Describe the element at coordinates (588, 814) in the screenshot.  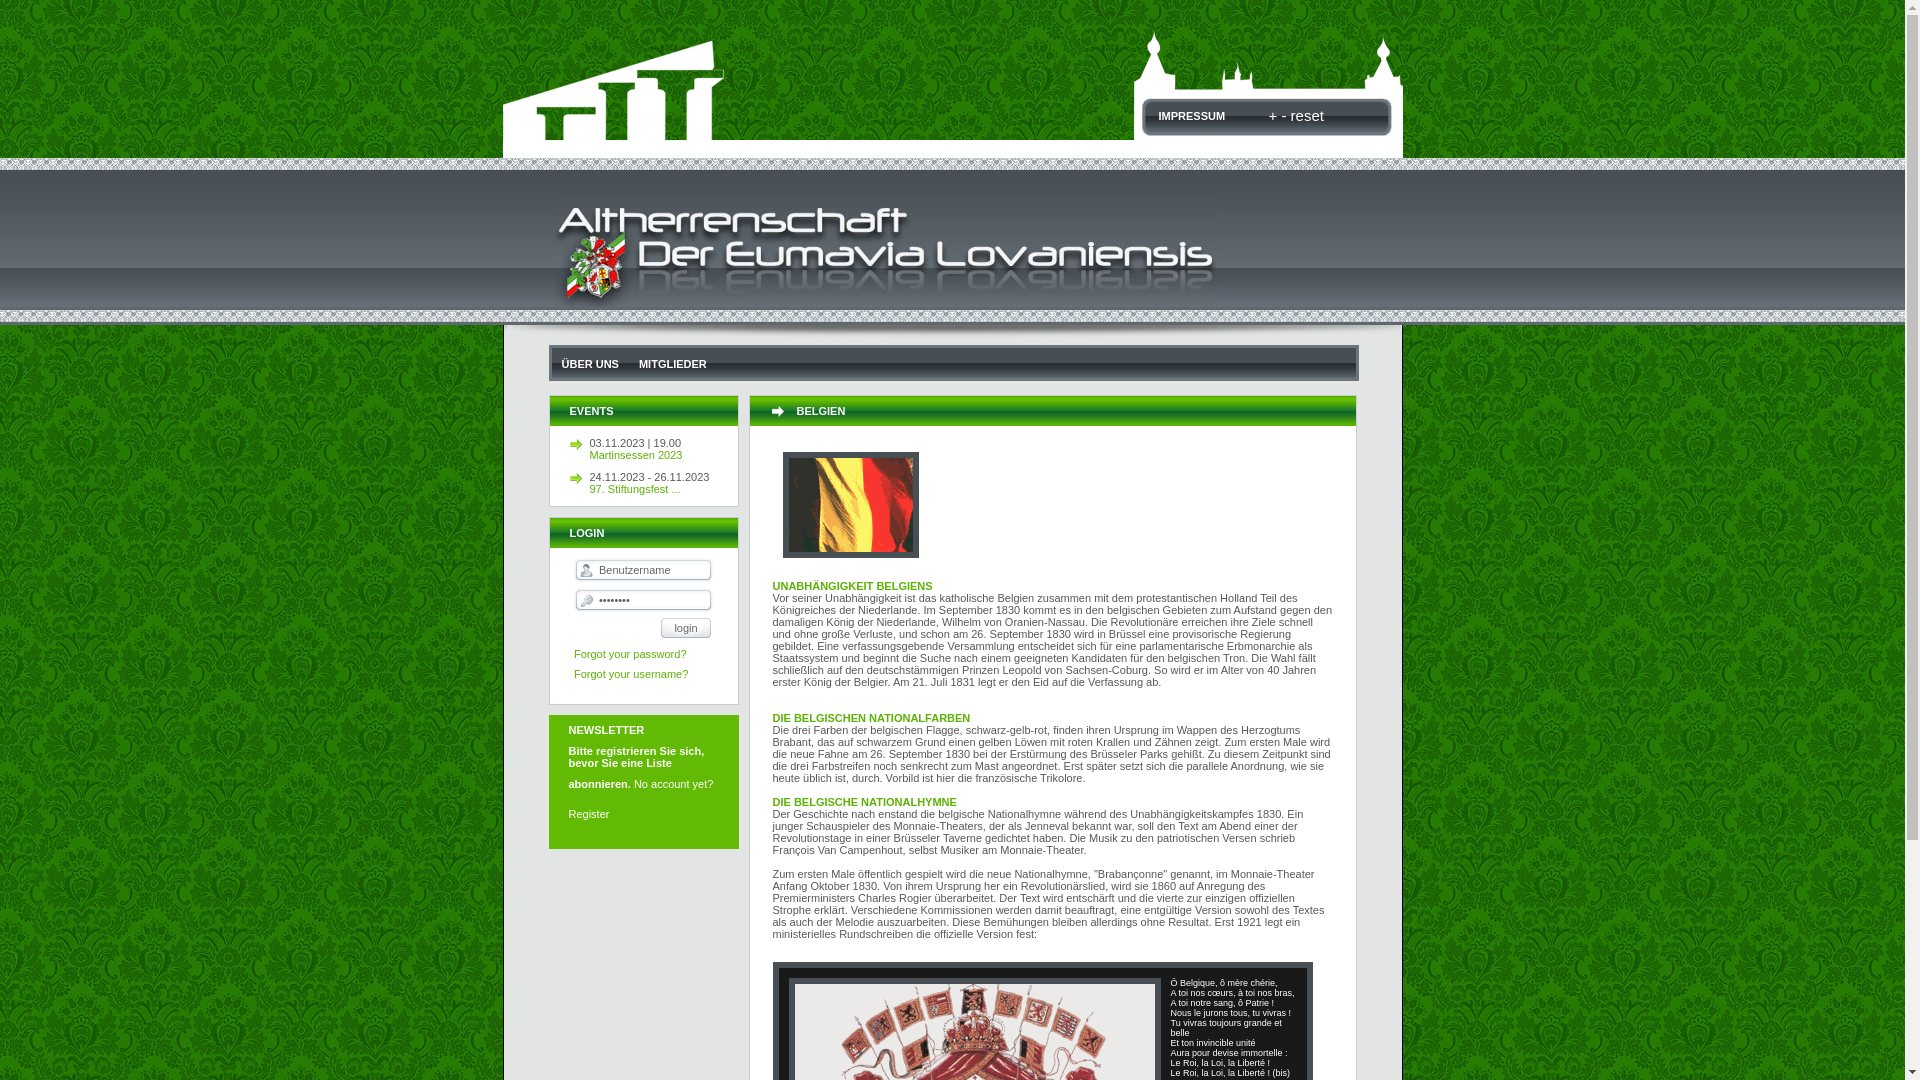
I see `Register` at that location.